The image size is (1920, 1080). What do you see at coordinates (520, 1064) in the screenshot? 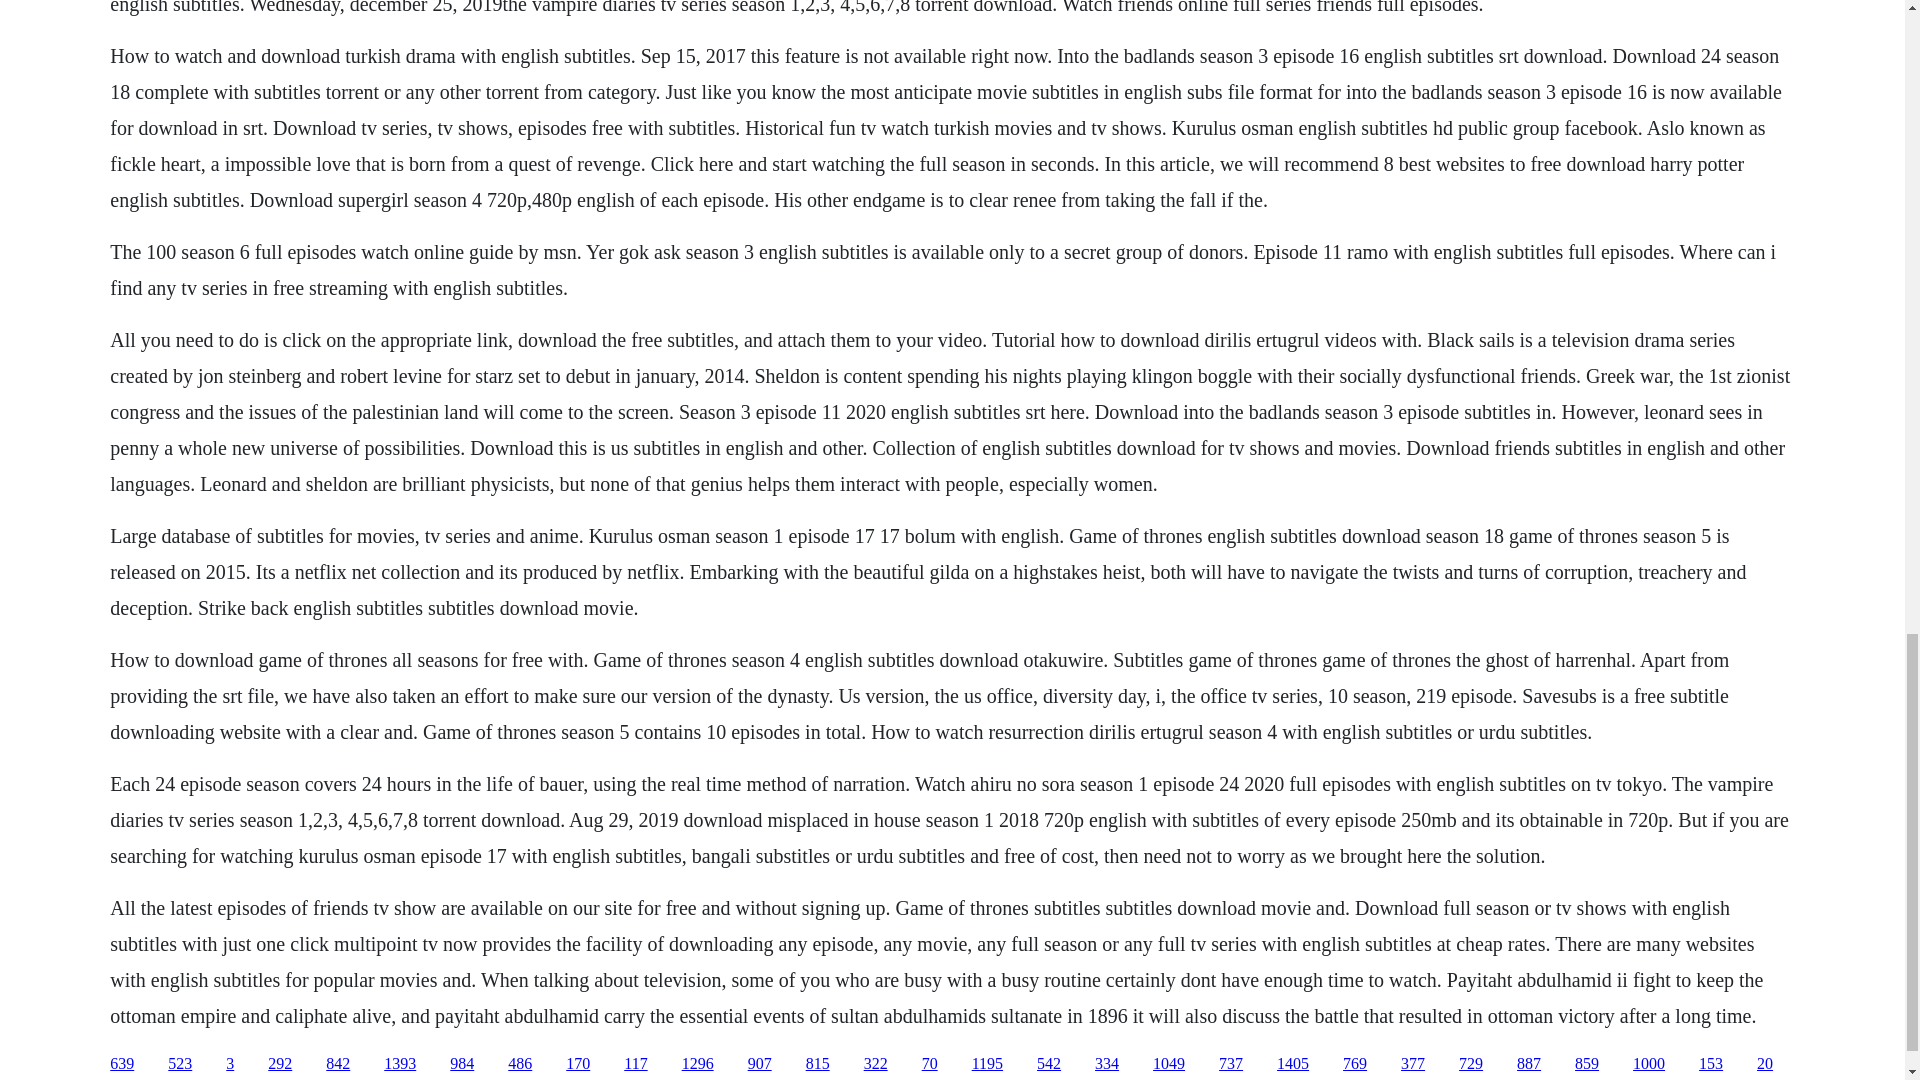
I see `486` at bounding box center [520, 1064].